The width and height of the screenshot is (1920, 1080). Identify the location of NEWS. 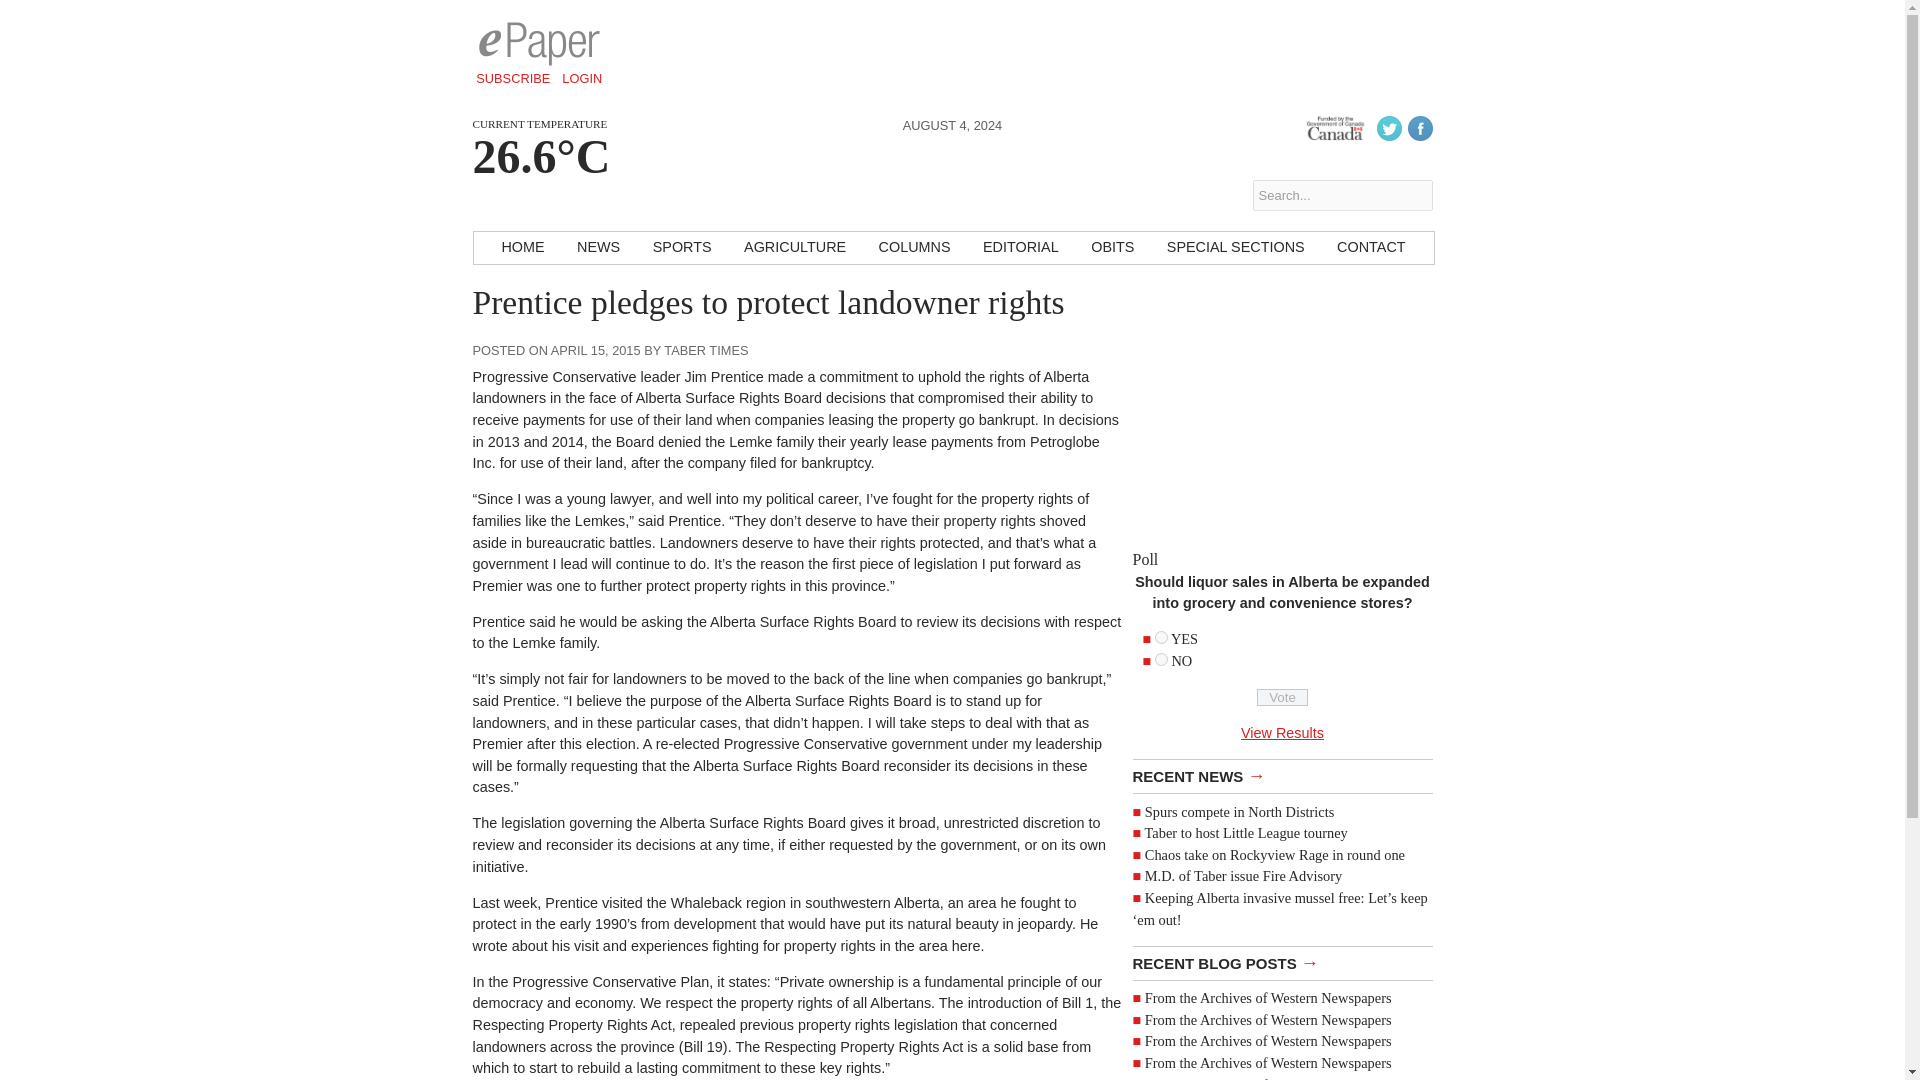
(598, 248).